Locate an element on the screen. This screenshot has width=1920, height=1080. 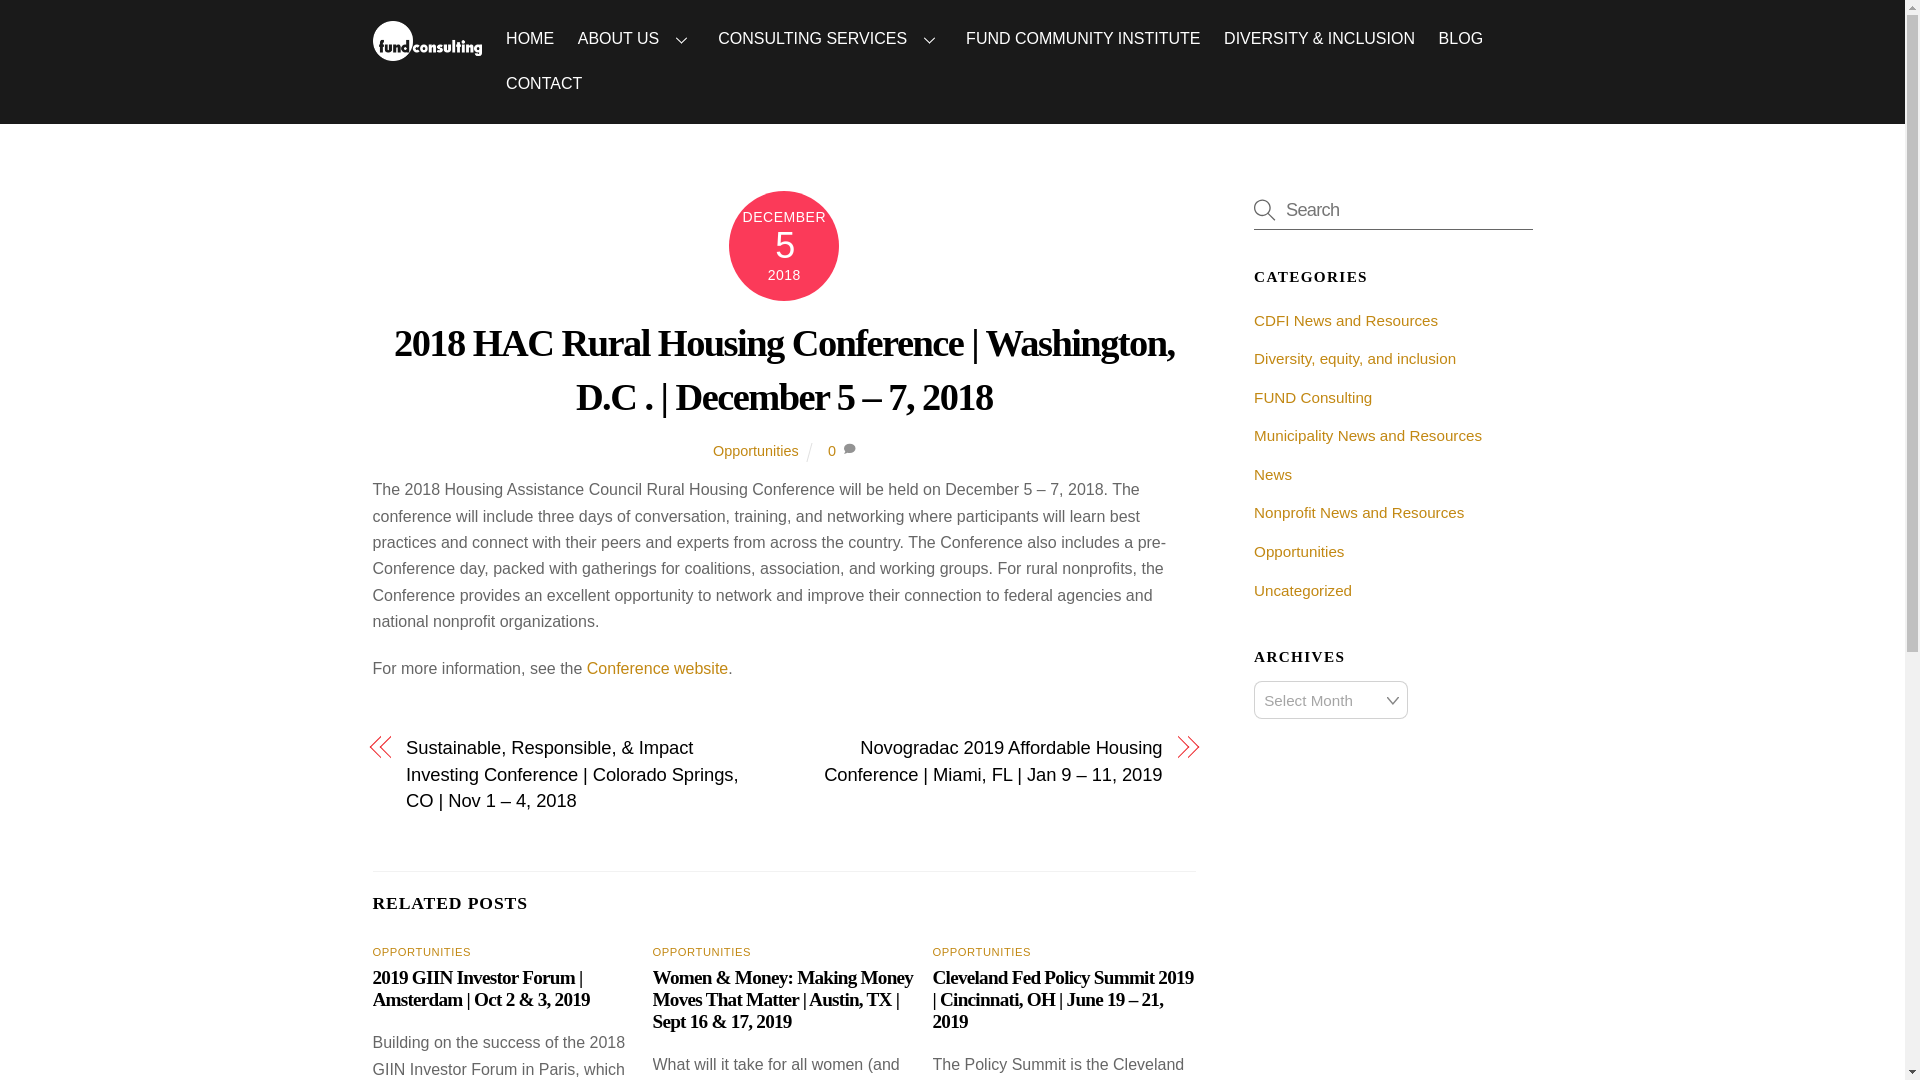
CDFI News and Resources is located at coordinates (1346, 320).